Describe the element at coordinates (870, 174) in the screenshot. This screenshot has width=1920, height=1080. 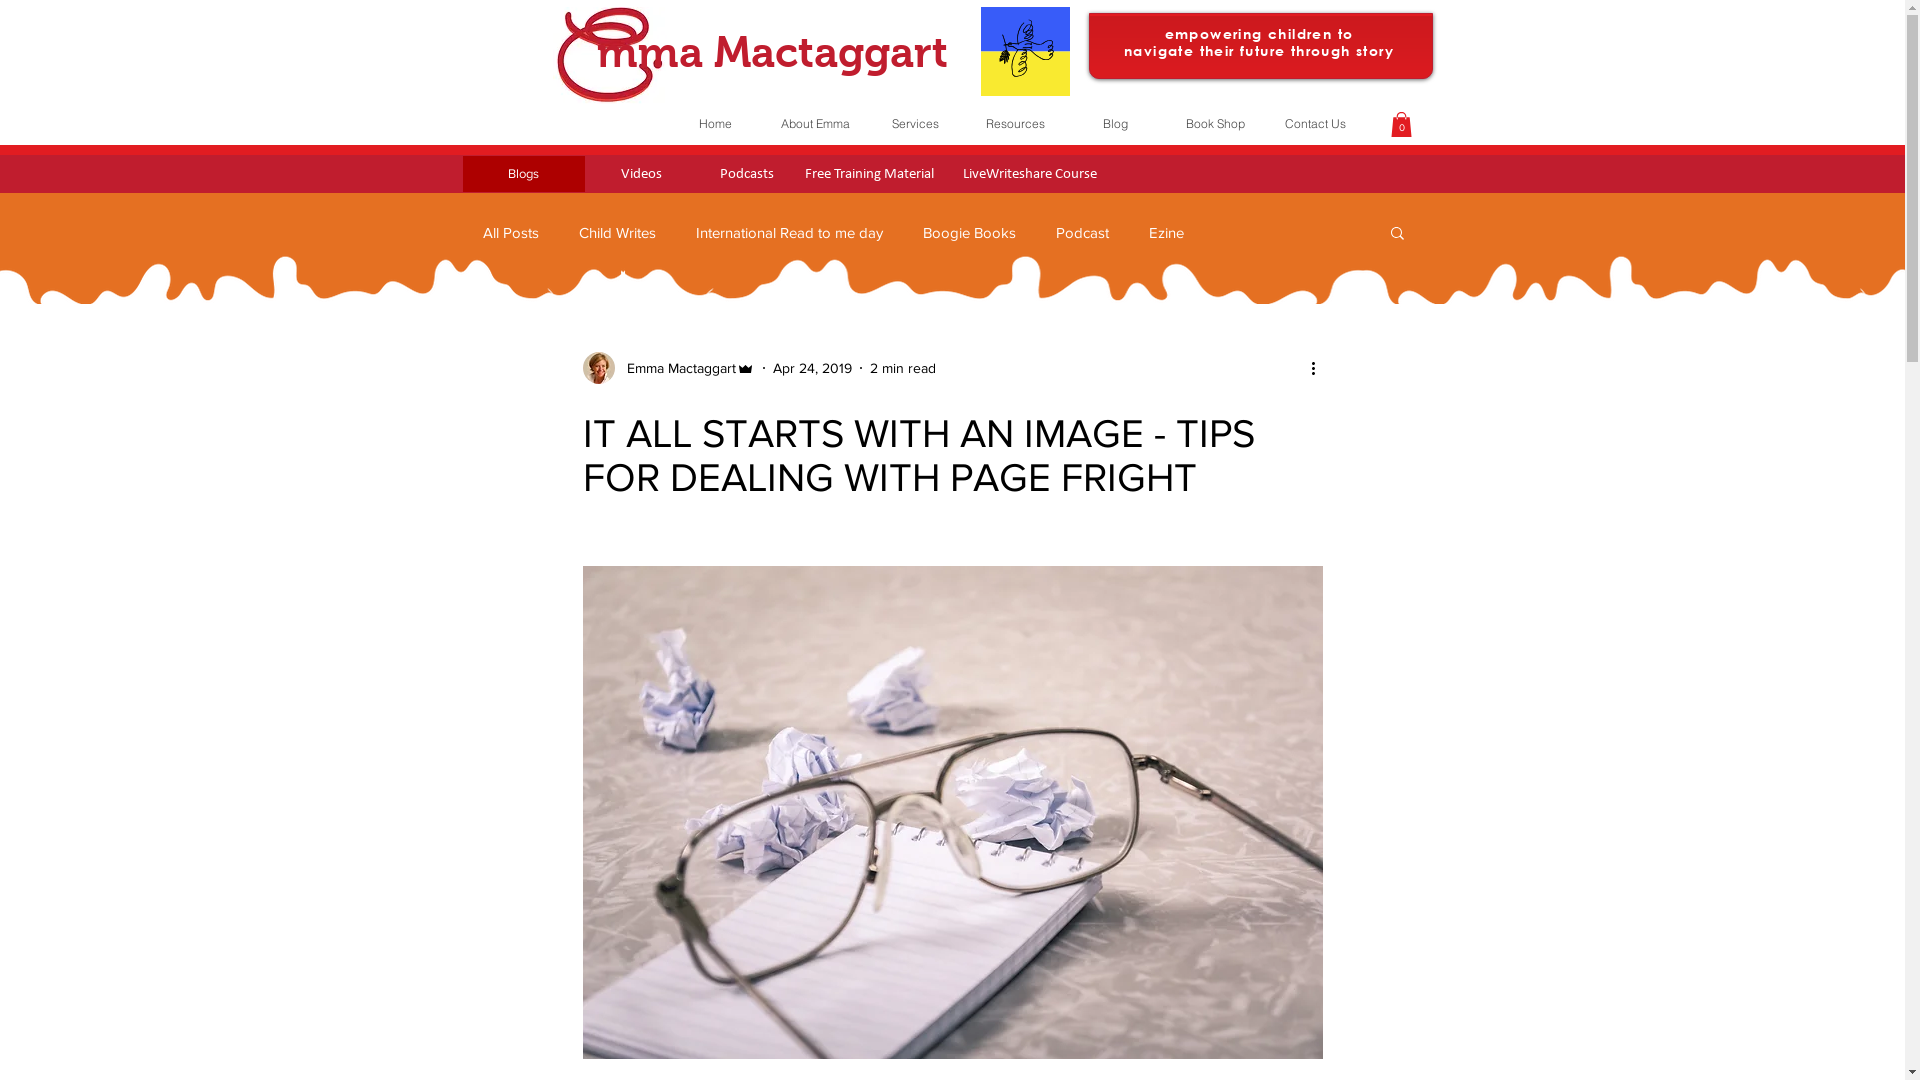
I see `Free Training Material` at that location.